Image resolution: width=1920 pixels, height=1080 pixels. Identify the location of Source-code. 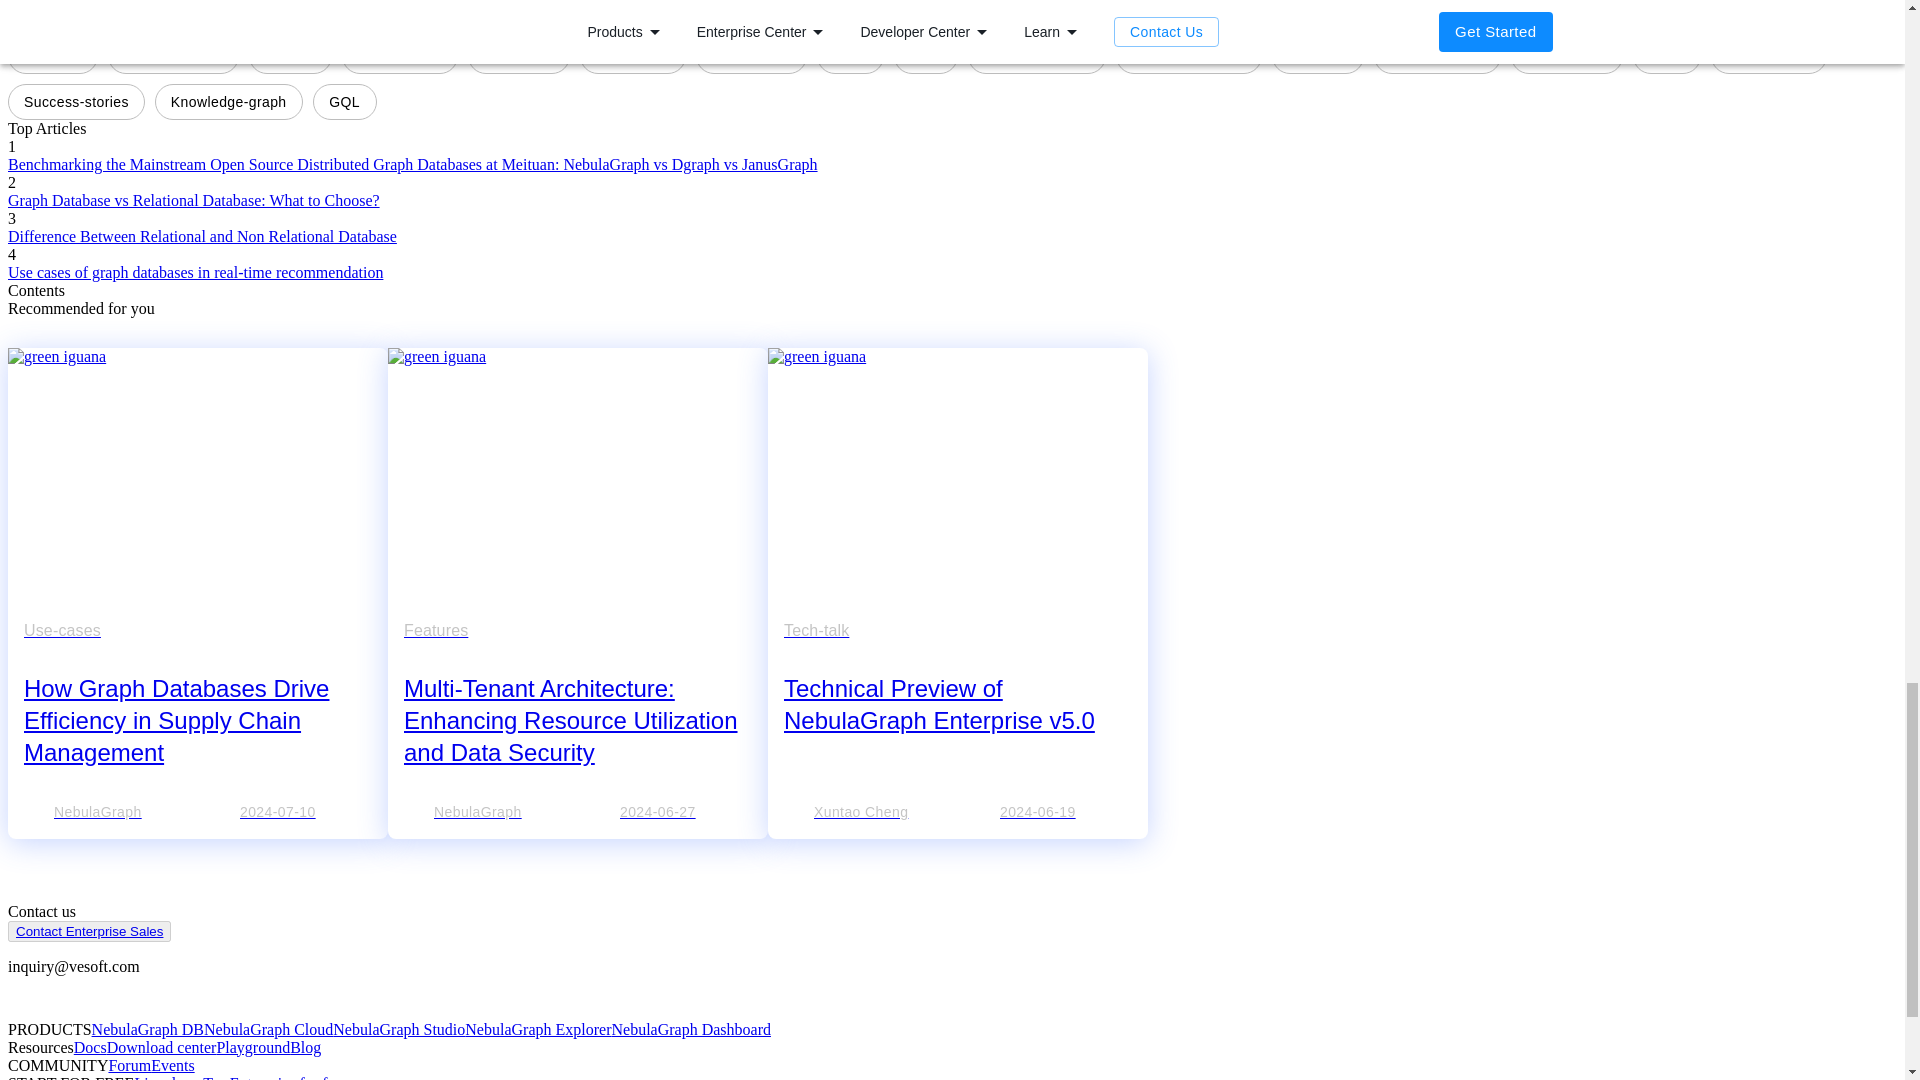
(1768, 55).